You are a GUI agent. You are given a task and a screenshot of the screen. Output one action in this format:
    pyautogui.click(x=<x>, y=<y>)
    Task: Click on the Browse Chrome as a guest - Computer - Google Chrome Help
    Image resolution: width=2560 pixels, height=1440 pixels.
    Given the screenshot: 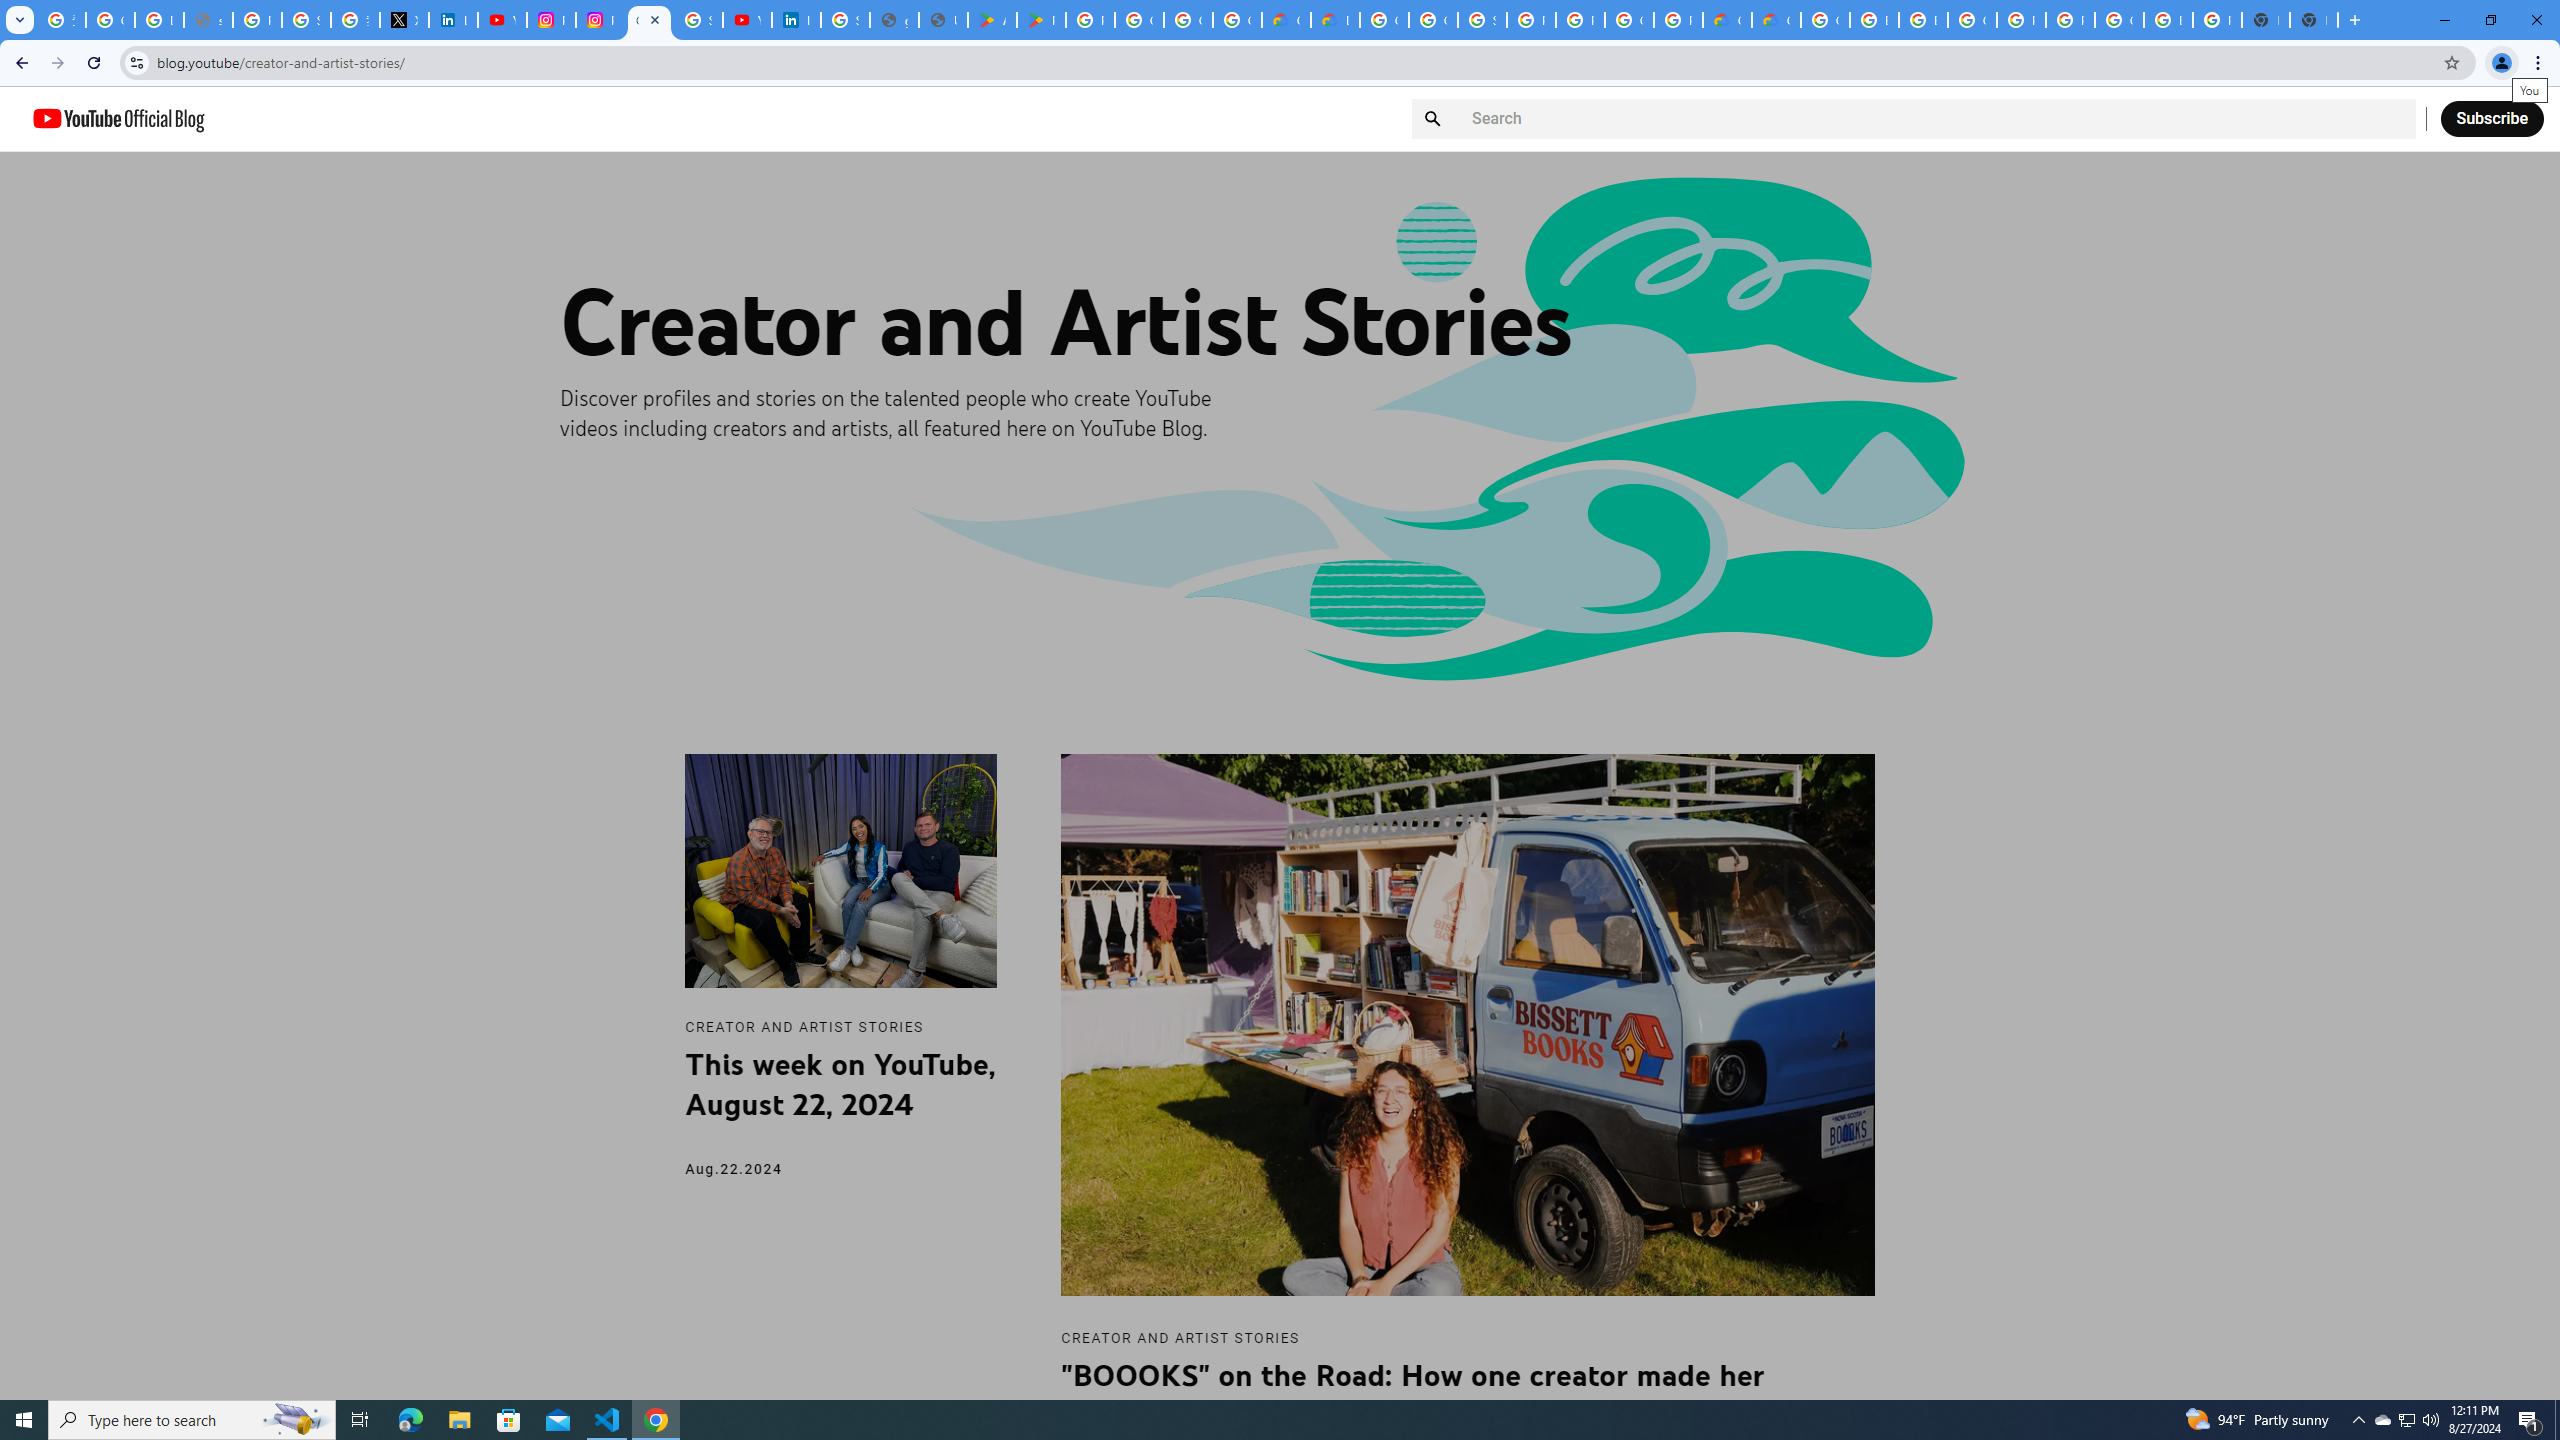 What is the action you would take?
    pyautogui.click(x=1874, y=20)
    